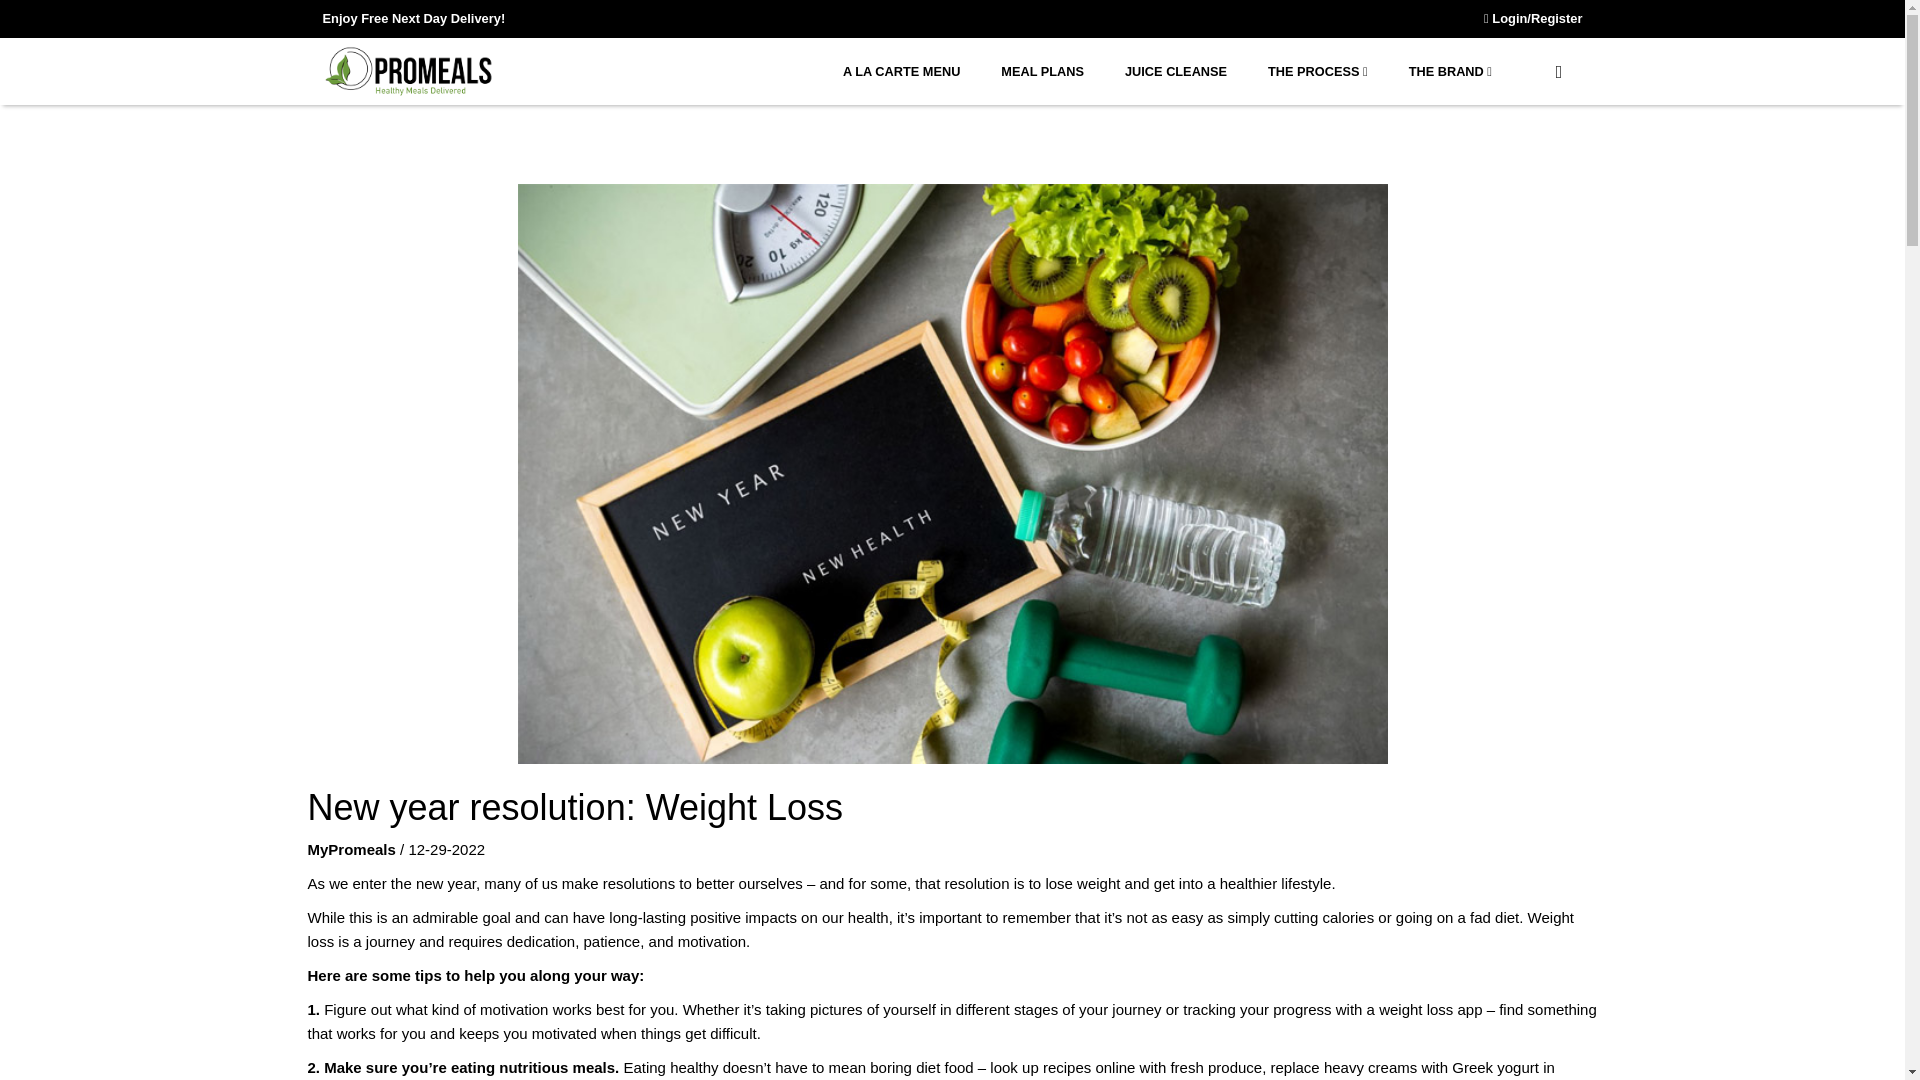  Describe the element at coordinates (1176, 71) in the screenshot. I see `NEW Juice Cleanse` at that location.